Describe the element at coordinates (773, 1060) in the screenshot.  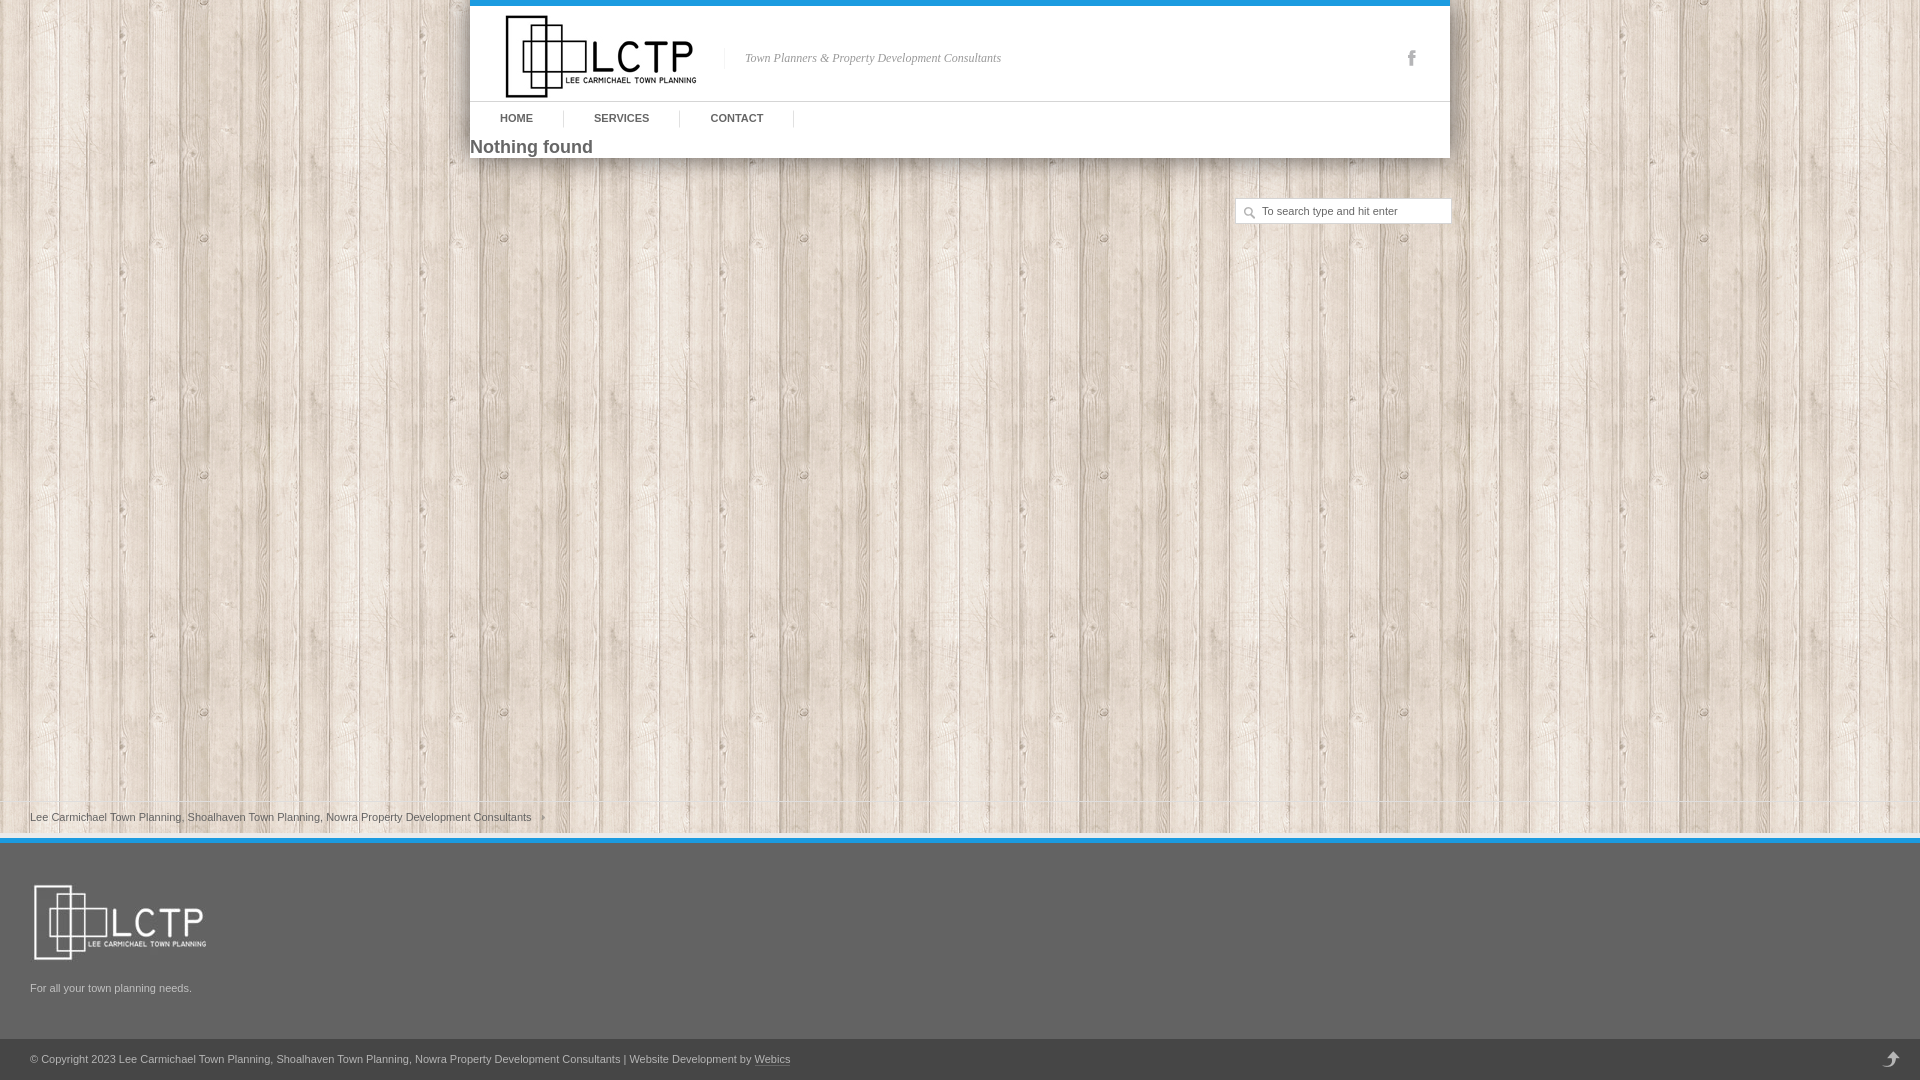
I see `Webics` at that location.